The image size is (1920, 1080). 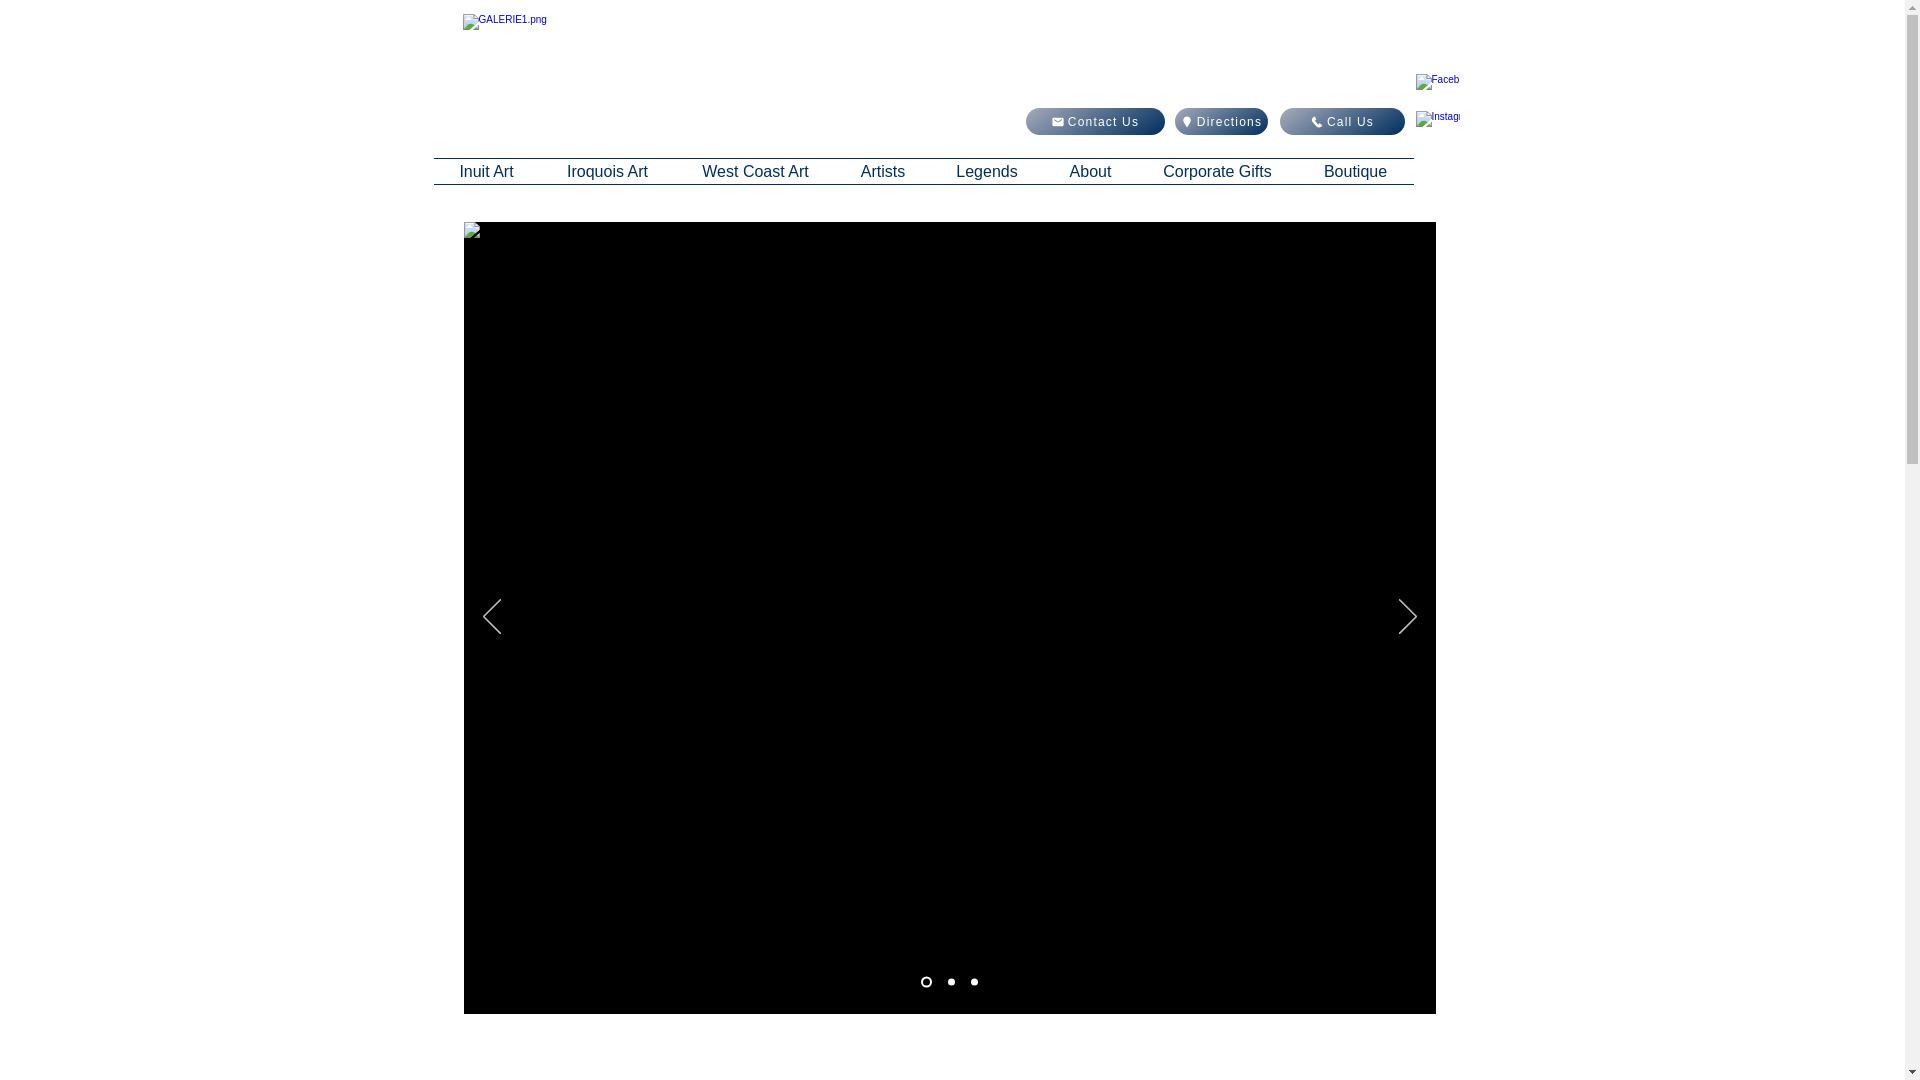 I want to click on Directions, so click(x=1220, y=122).